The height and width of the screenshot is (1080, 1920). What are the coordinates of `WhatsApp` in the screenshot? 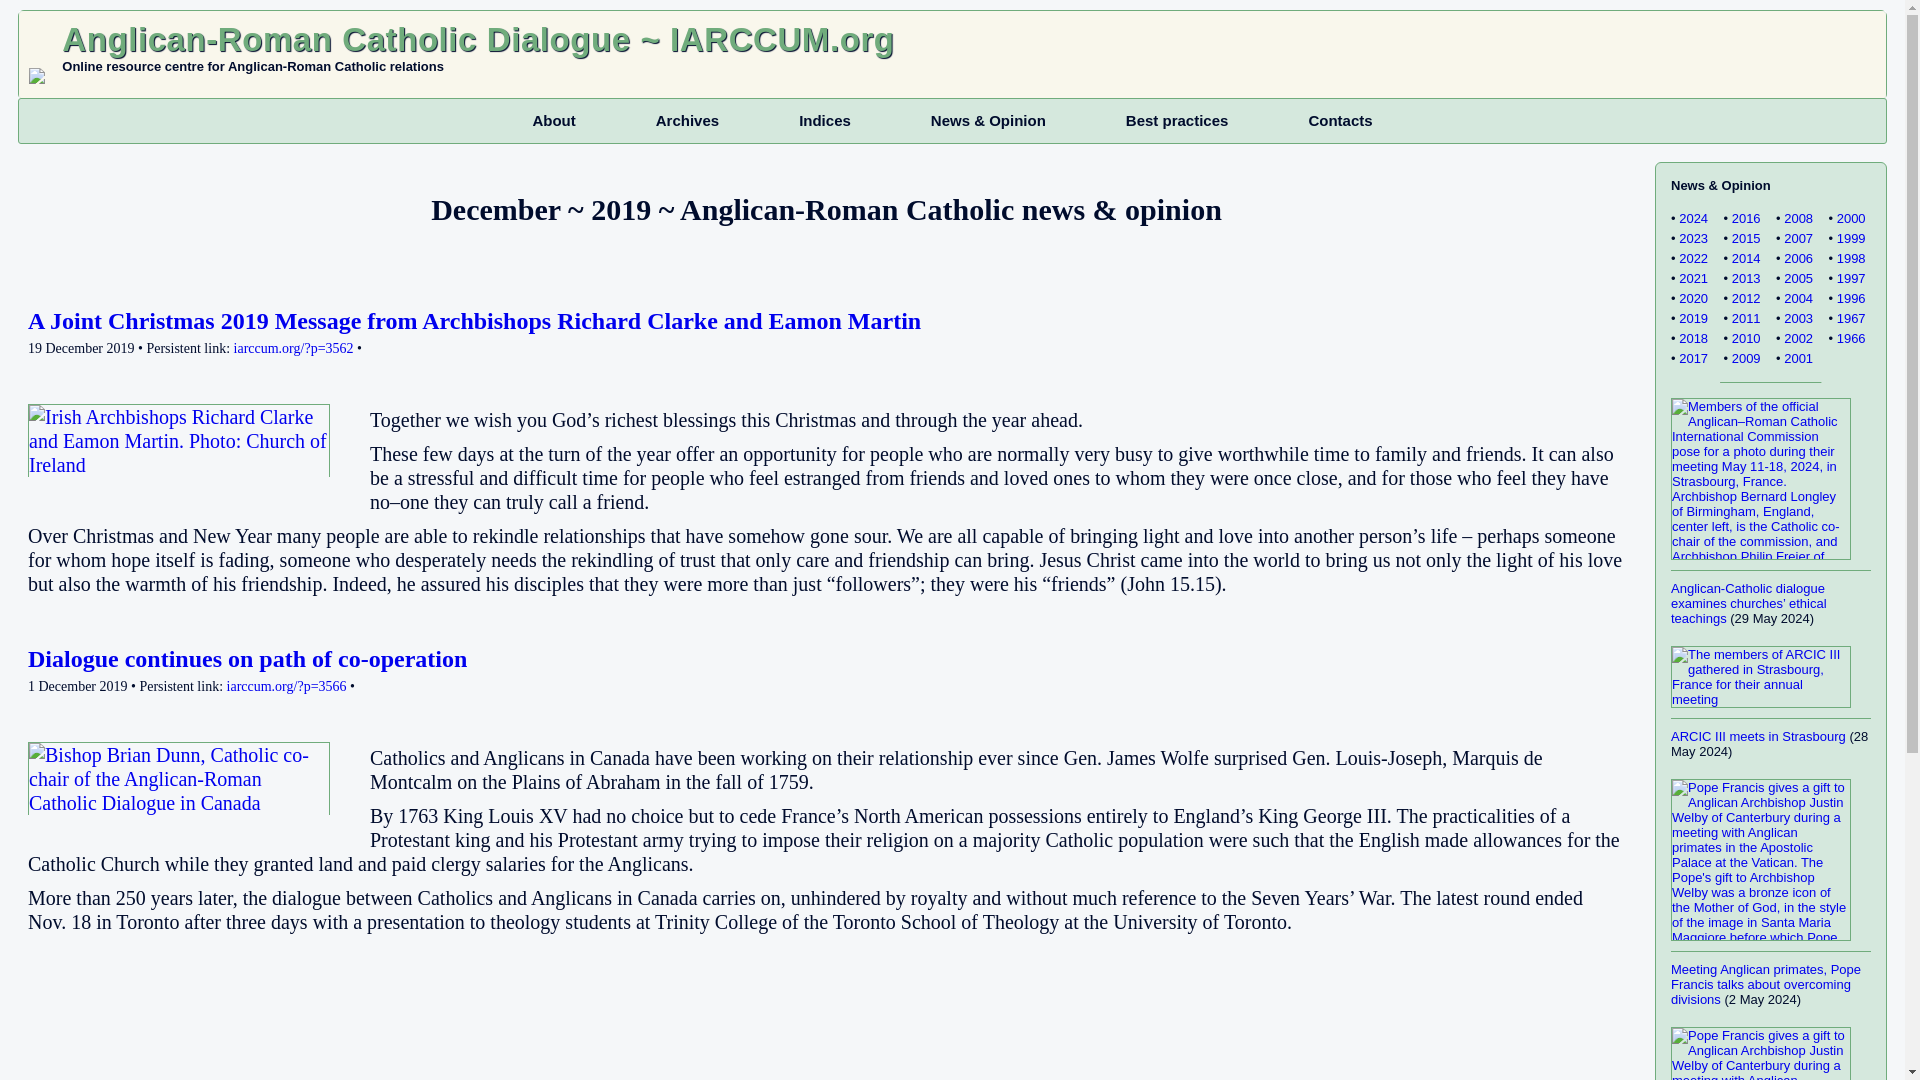 It's located at (162, 378).